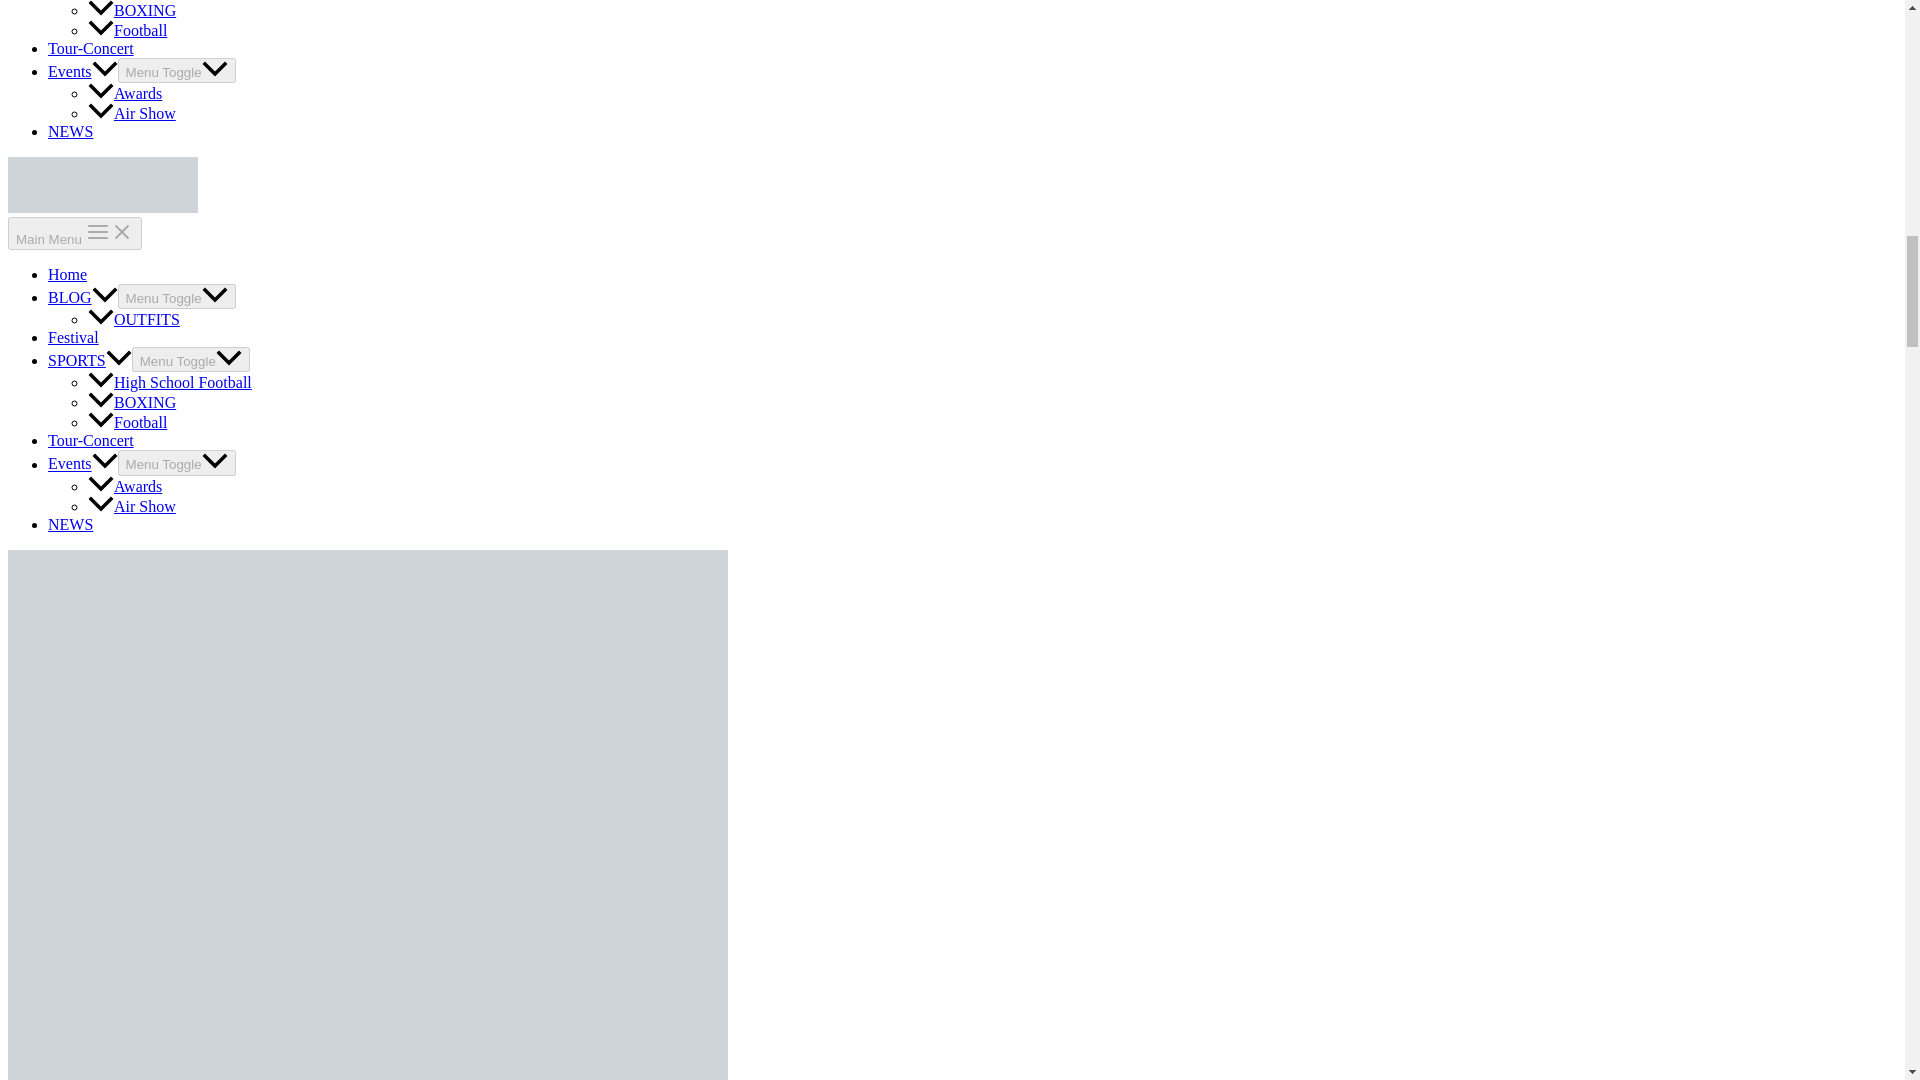 This screenshot has width=1920, height=1080. Describe the element at coordinates (70, 132) in the screenshot. I see `NEWS` at that location.